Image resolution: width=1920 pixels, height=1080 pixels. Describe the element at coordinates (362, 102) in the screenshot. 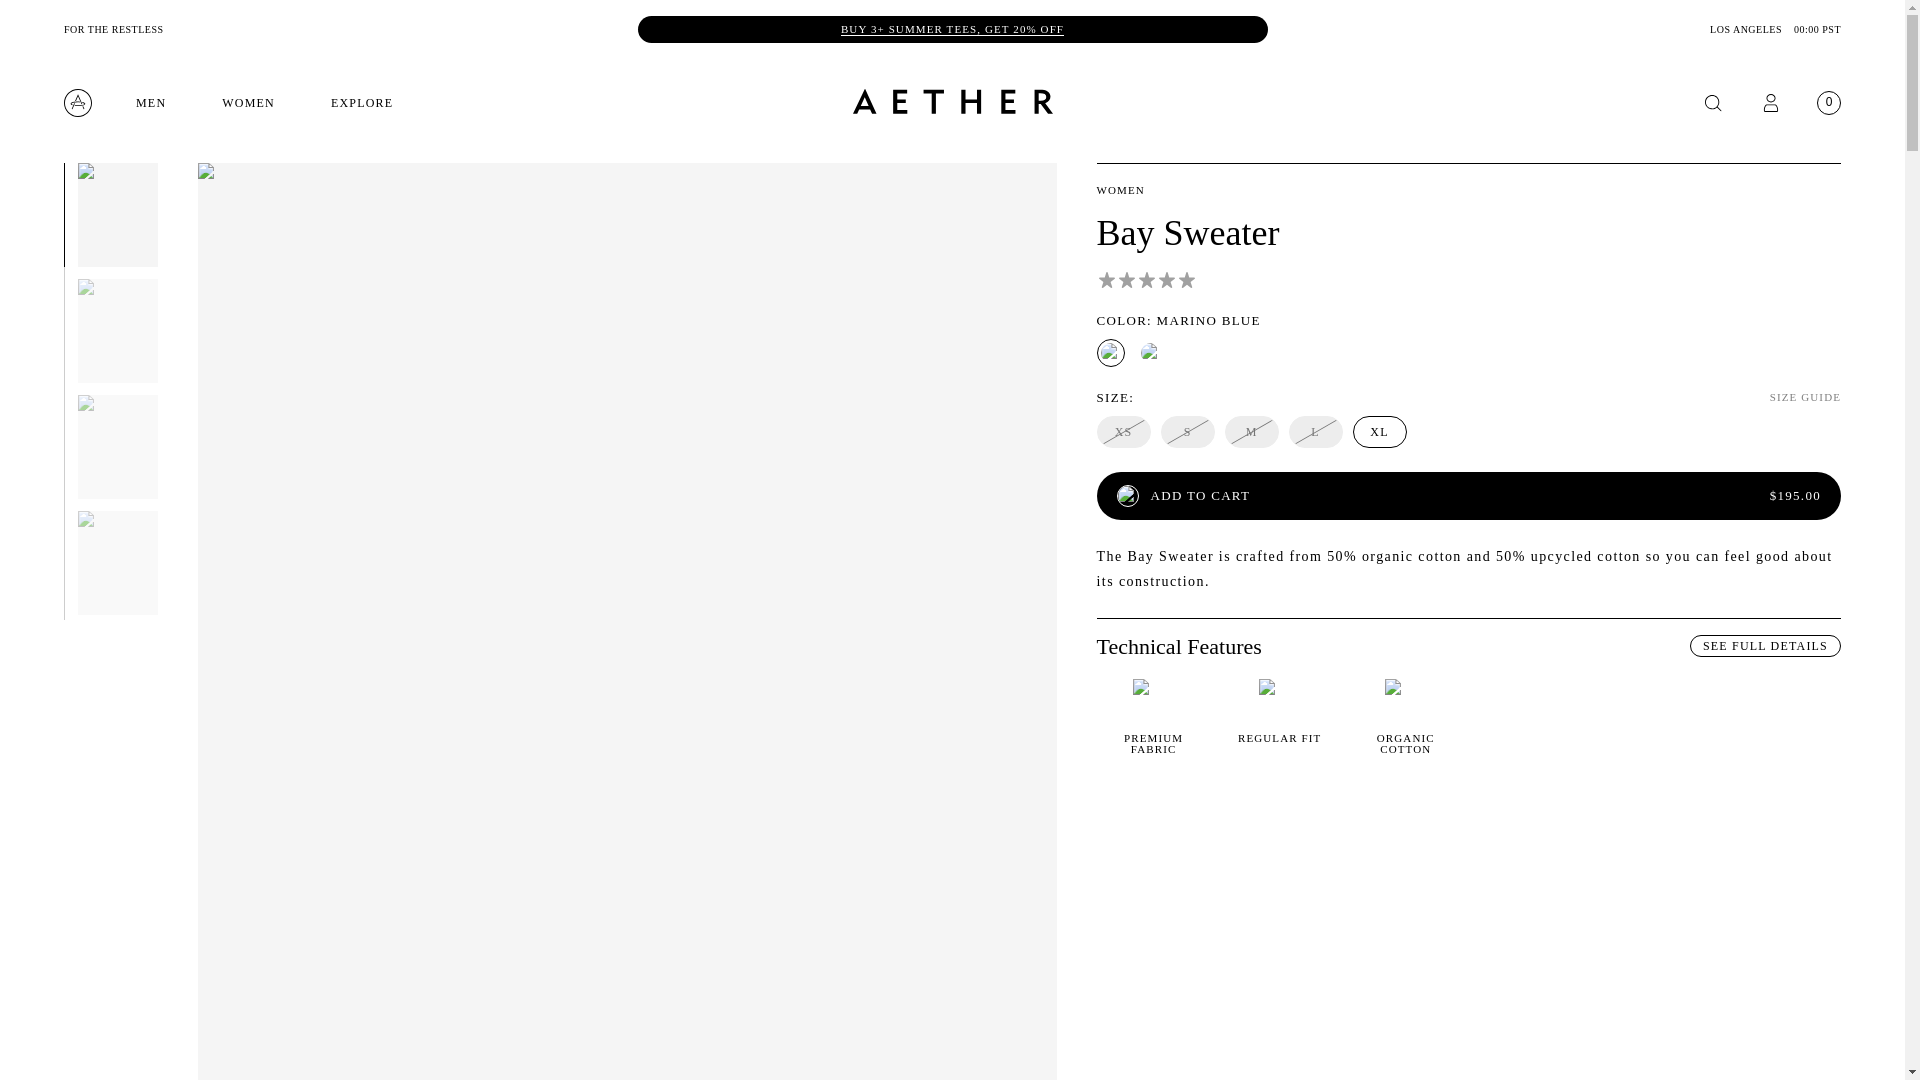

I see `EXPLORE` at that location.